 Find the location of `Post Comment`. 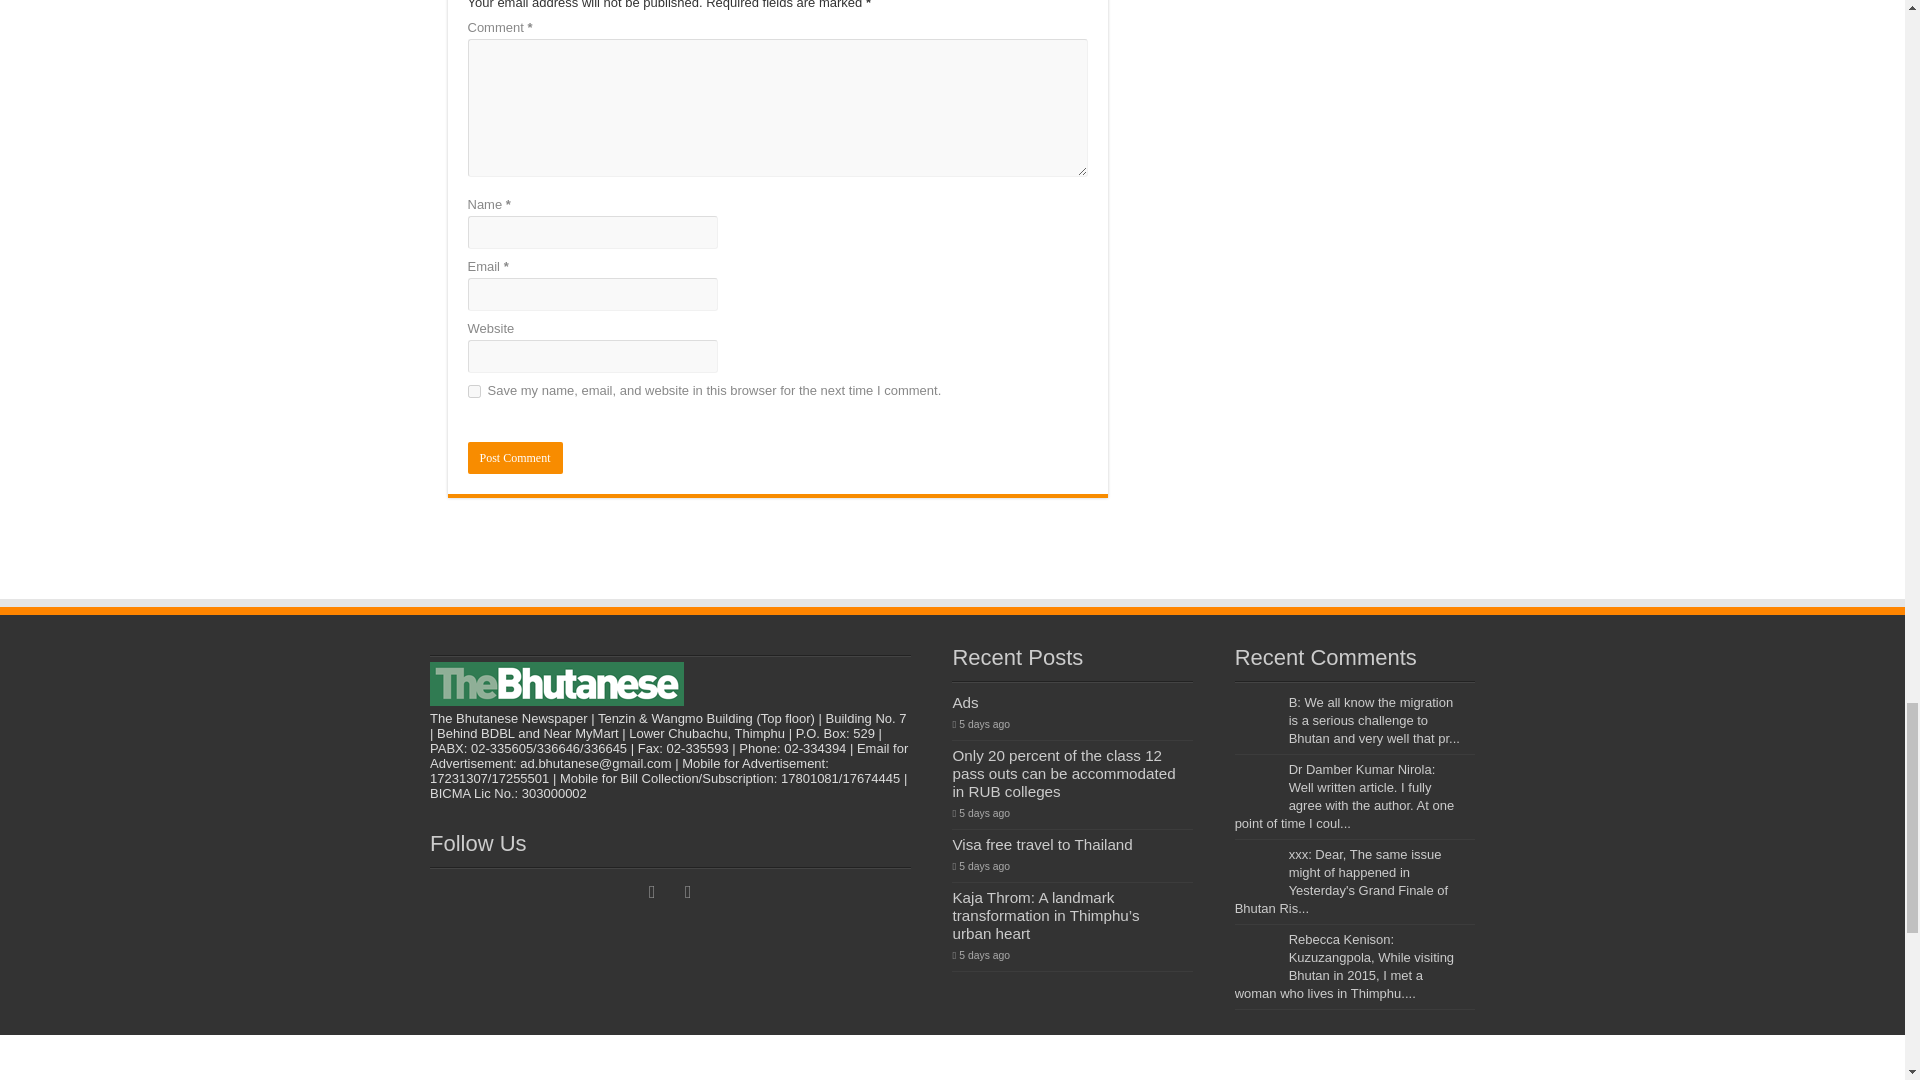

Post Comment is located at coordinates (515, 458).